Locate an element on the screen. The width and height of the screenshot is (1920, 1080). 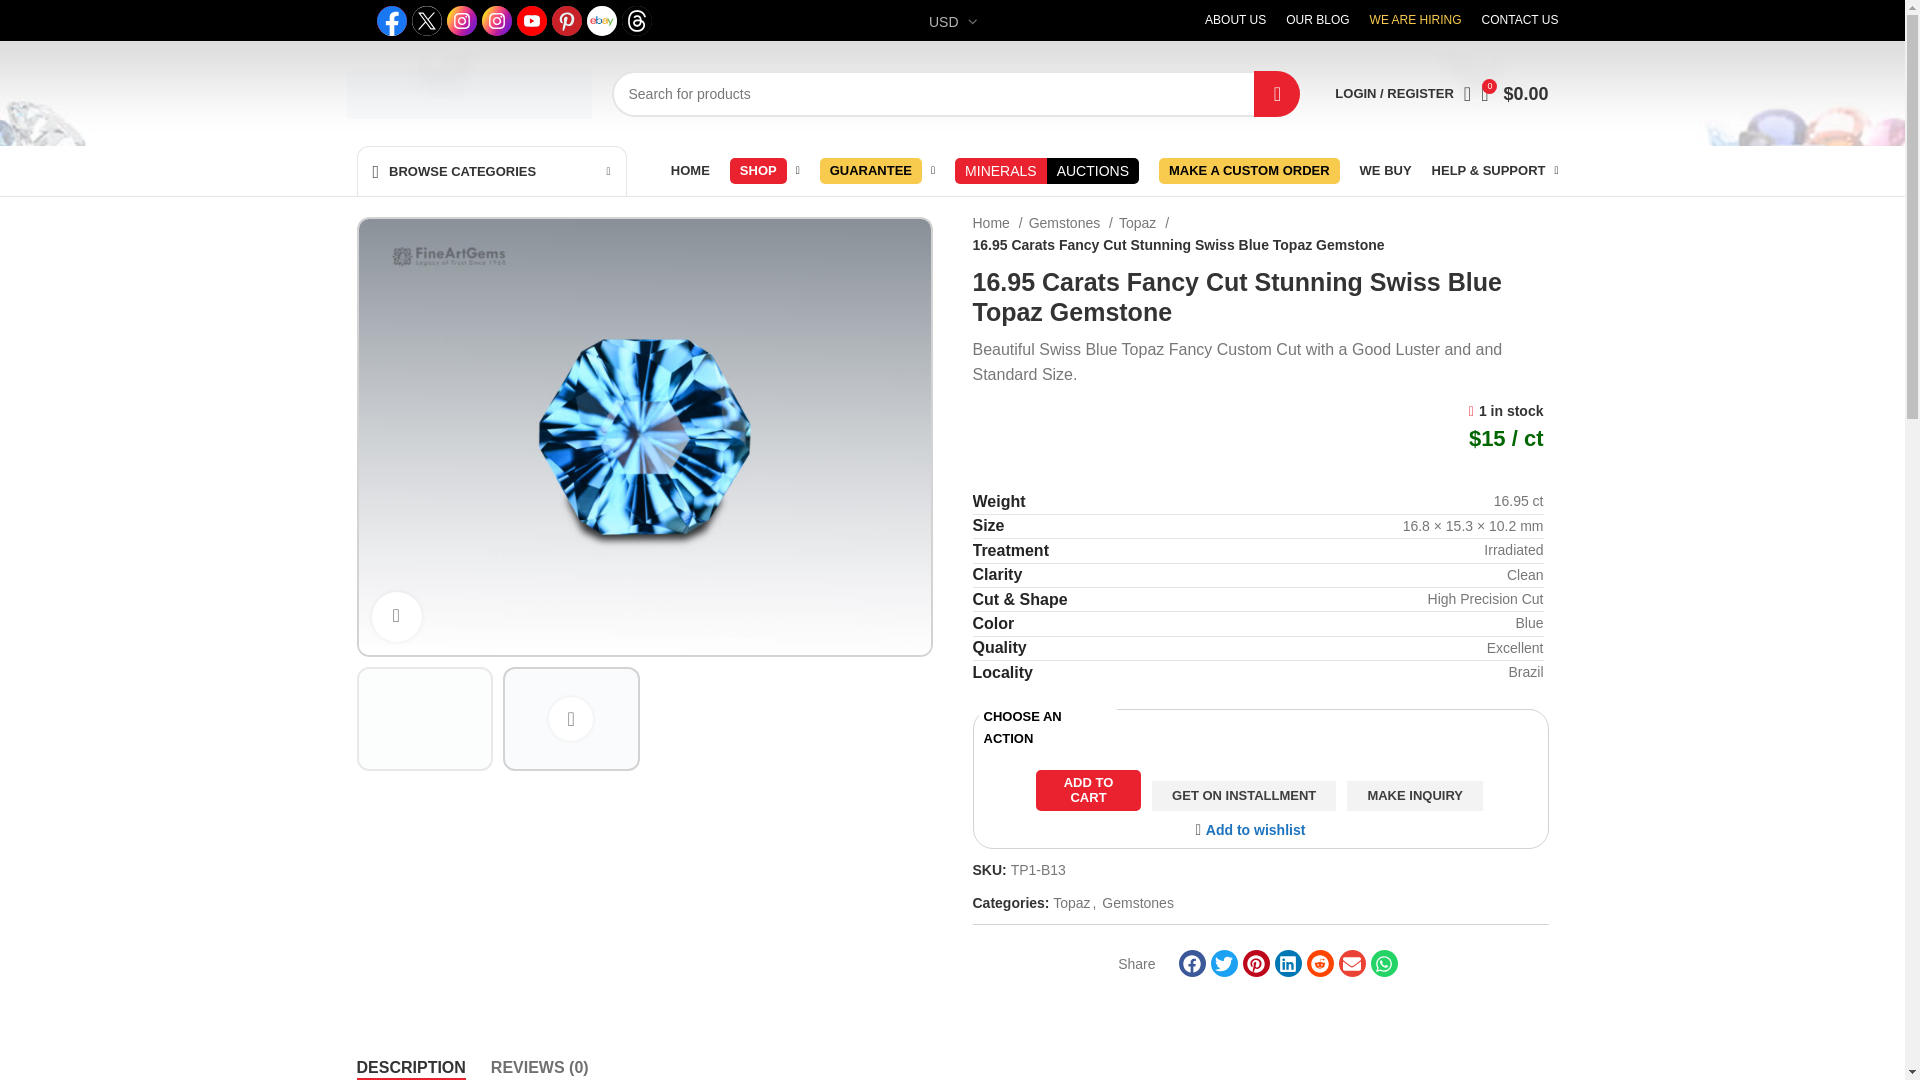
SEARCH is located at coordinates (1276, 92).